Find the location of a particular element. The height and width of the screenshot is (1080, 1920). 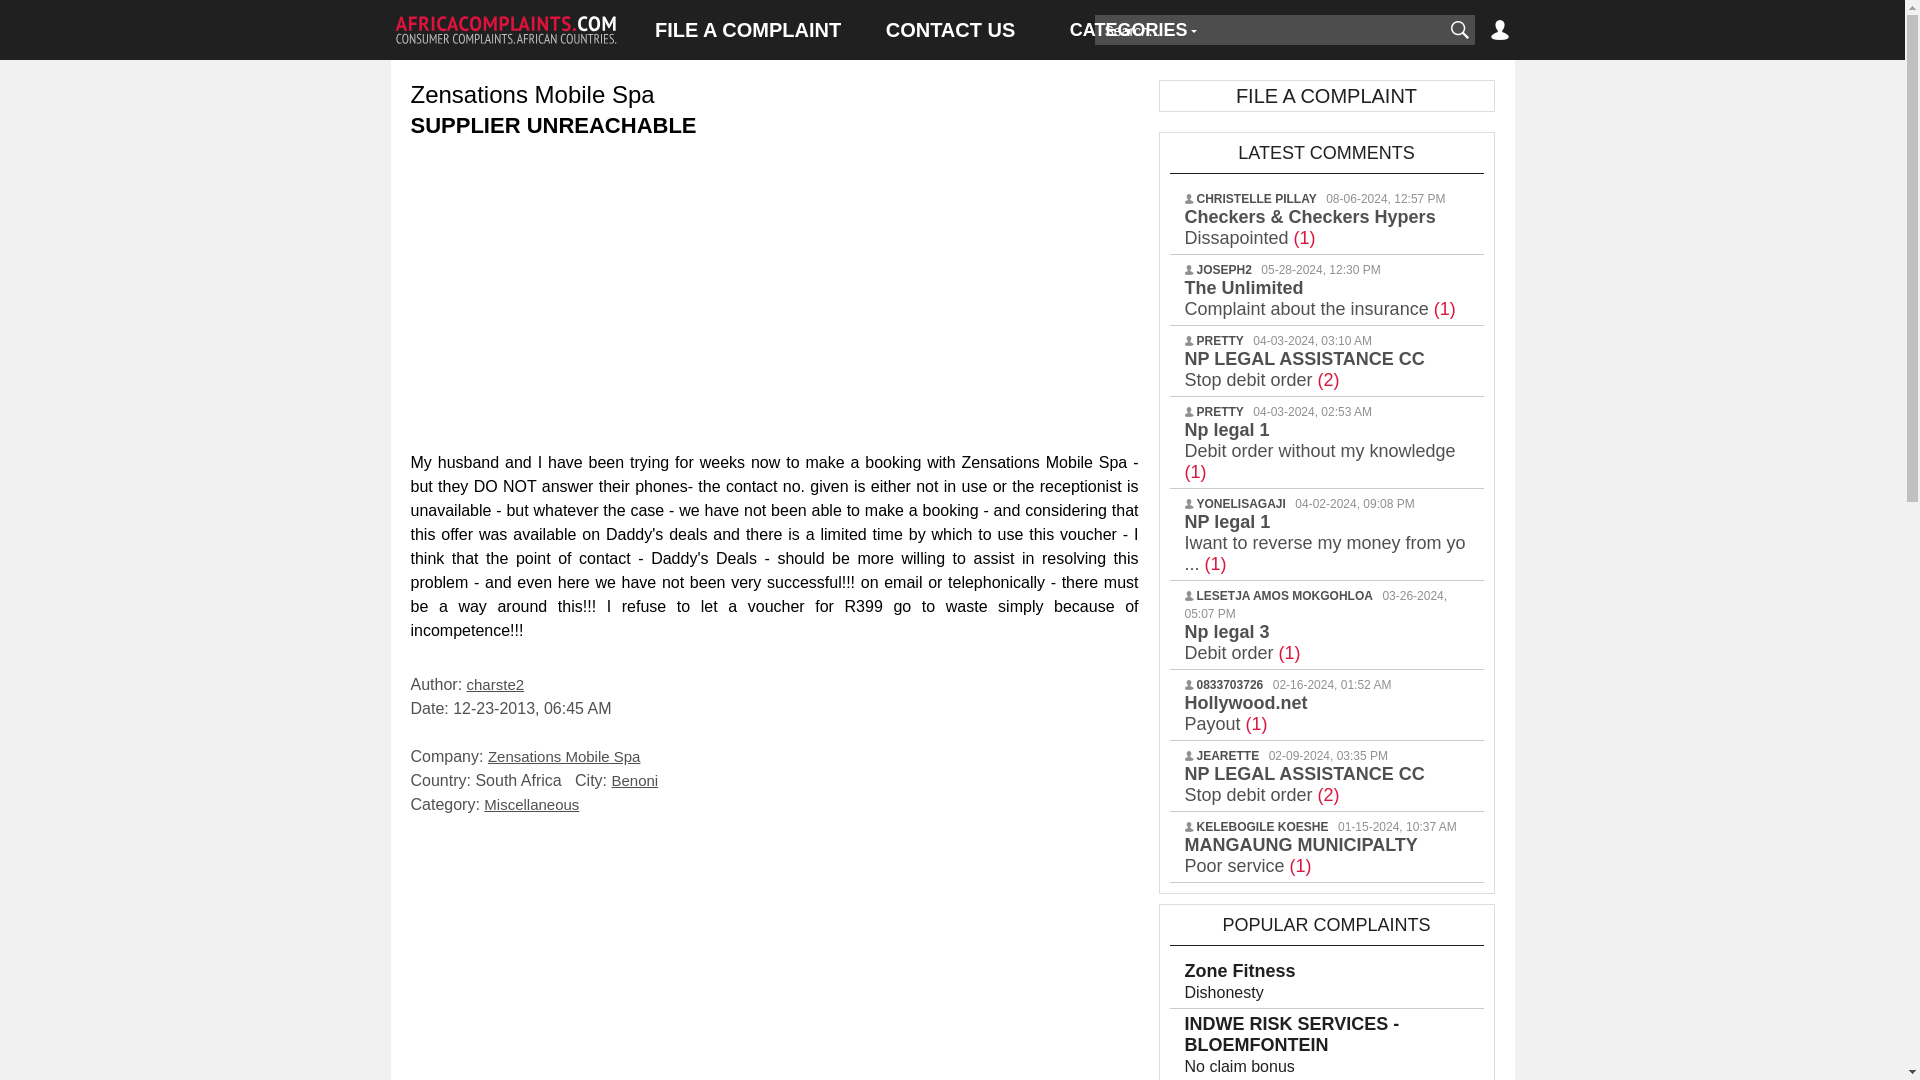

FILE A COMPLAINT is located at coordinates (748, 30).